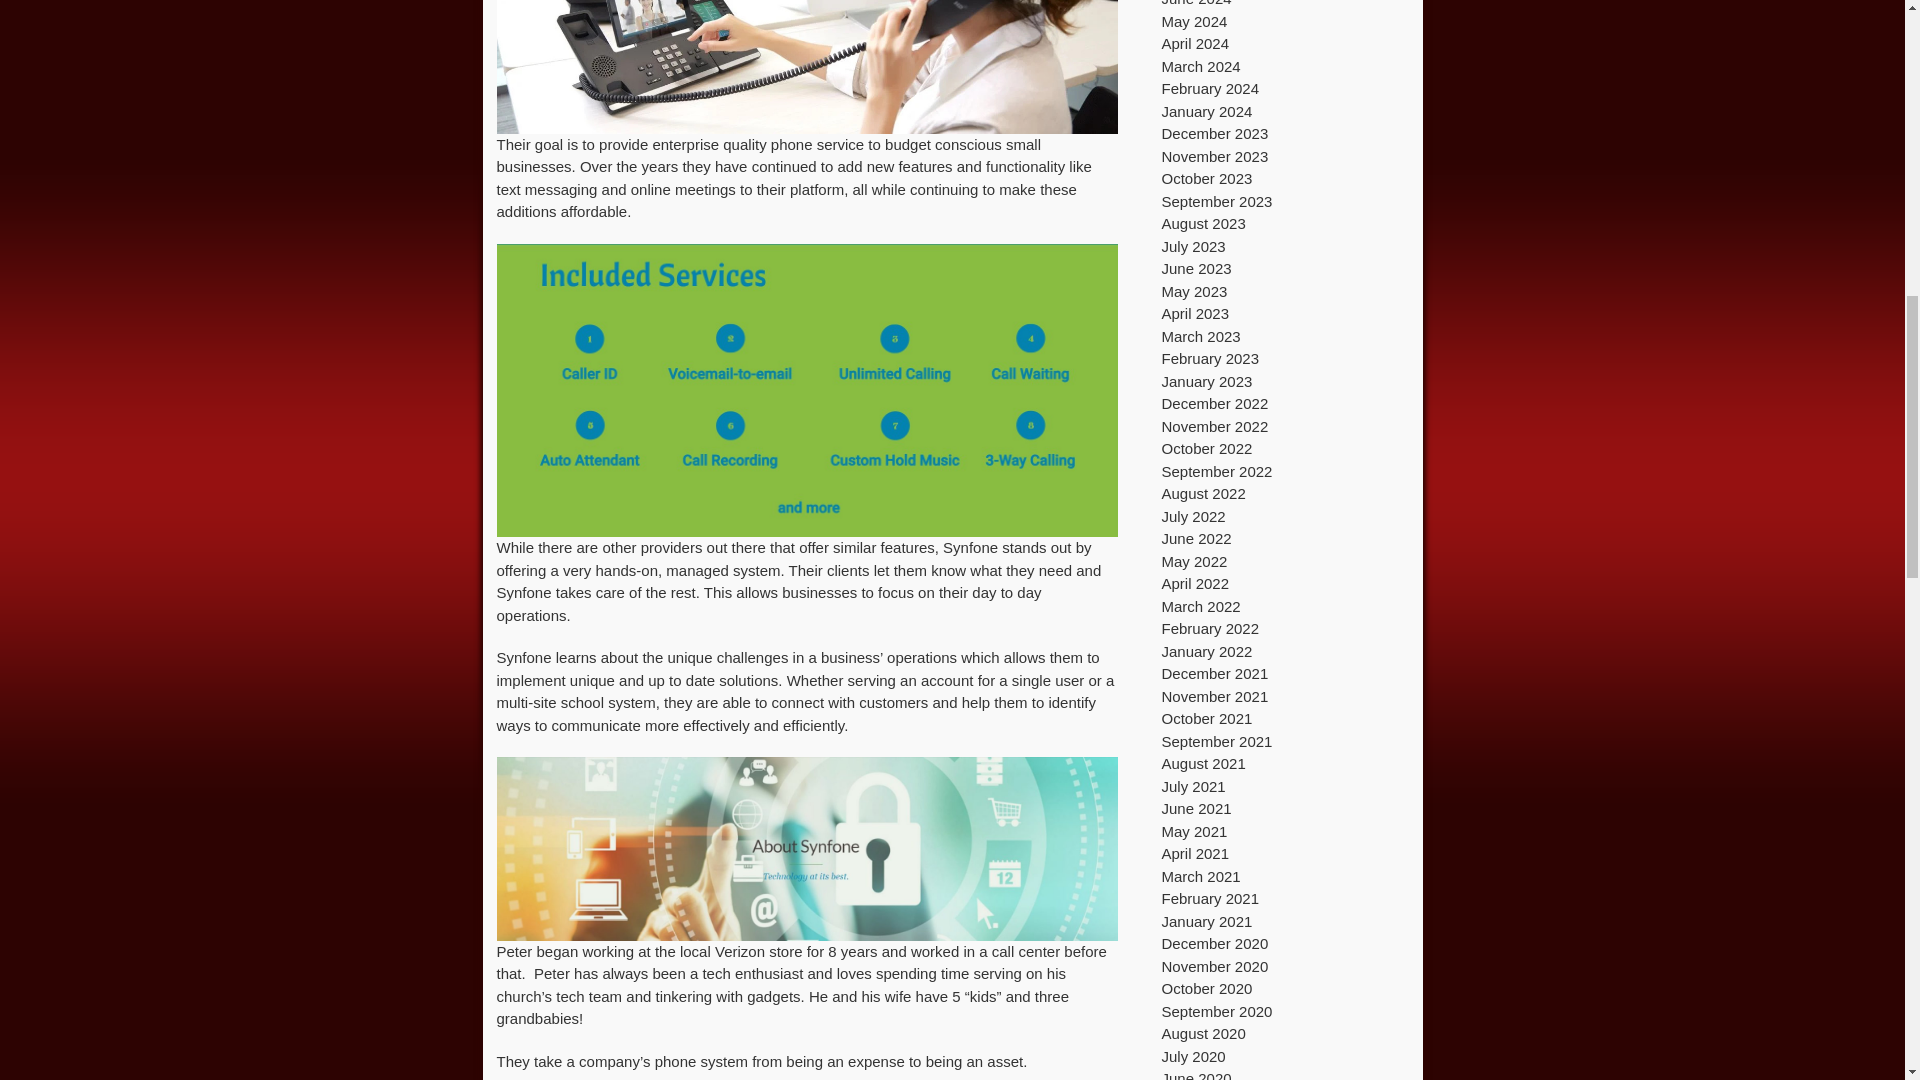 The height and width of the screenshot is (1080, 1920). Describe the element at coordinates (1215, 133) in the screenshot. I see `December 2023` at that location.